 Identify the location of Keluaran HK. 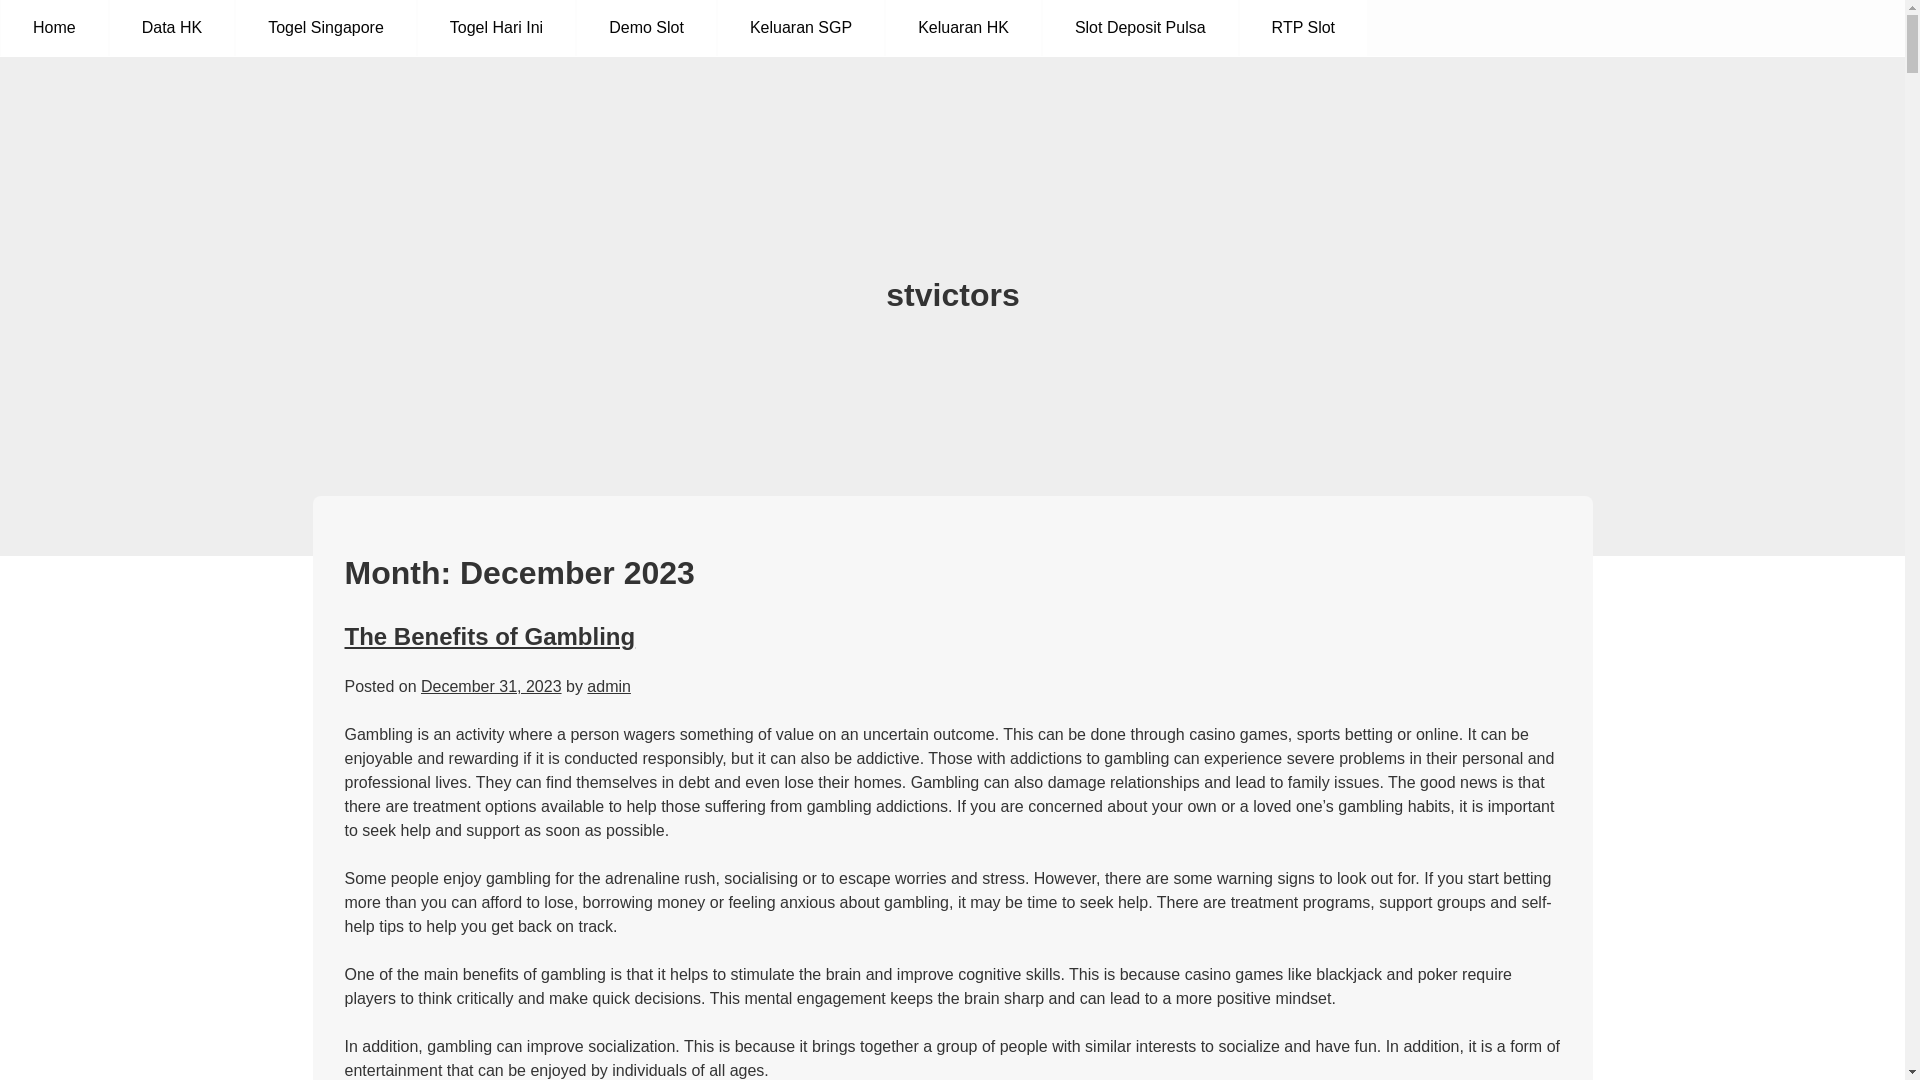
(962, 28).